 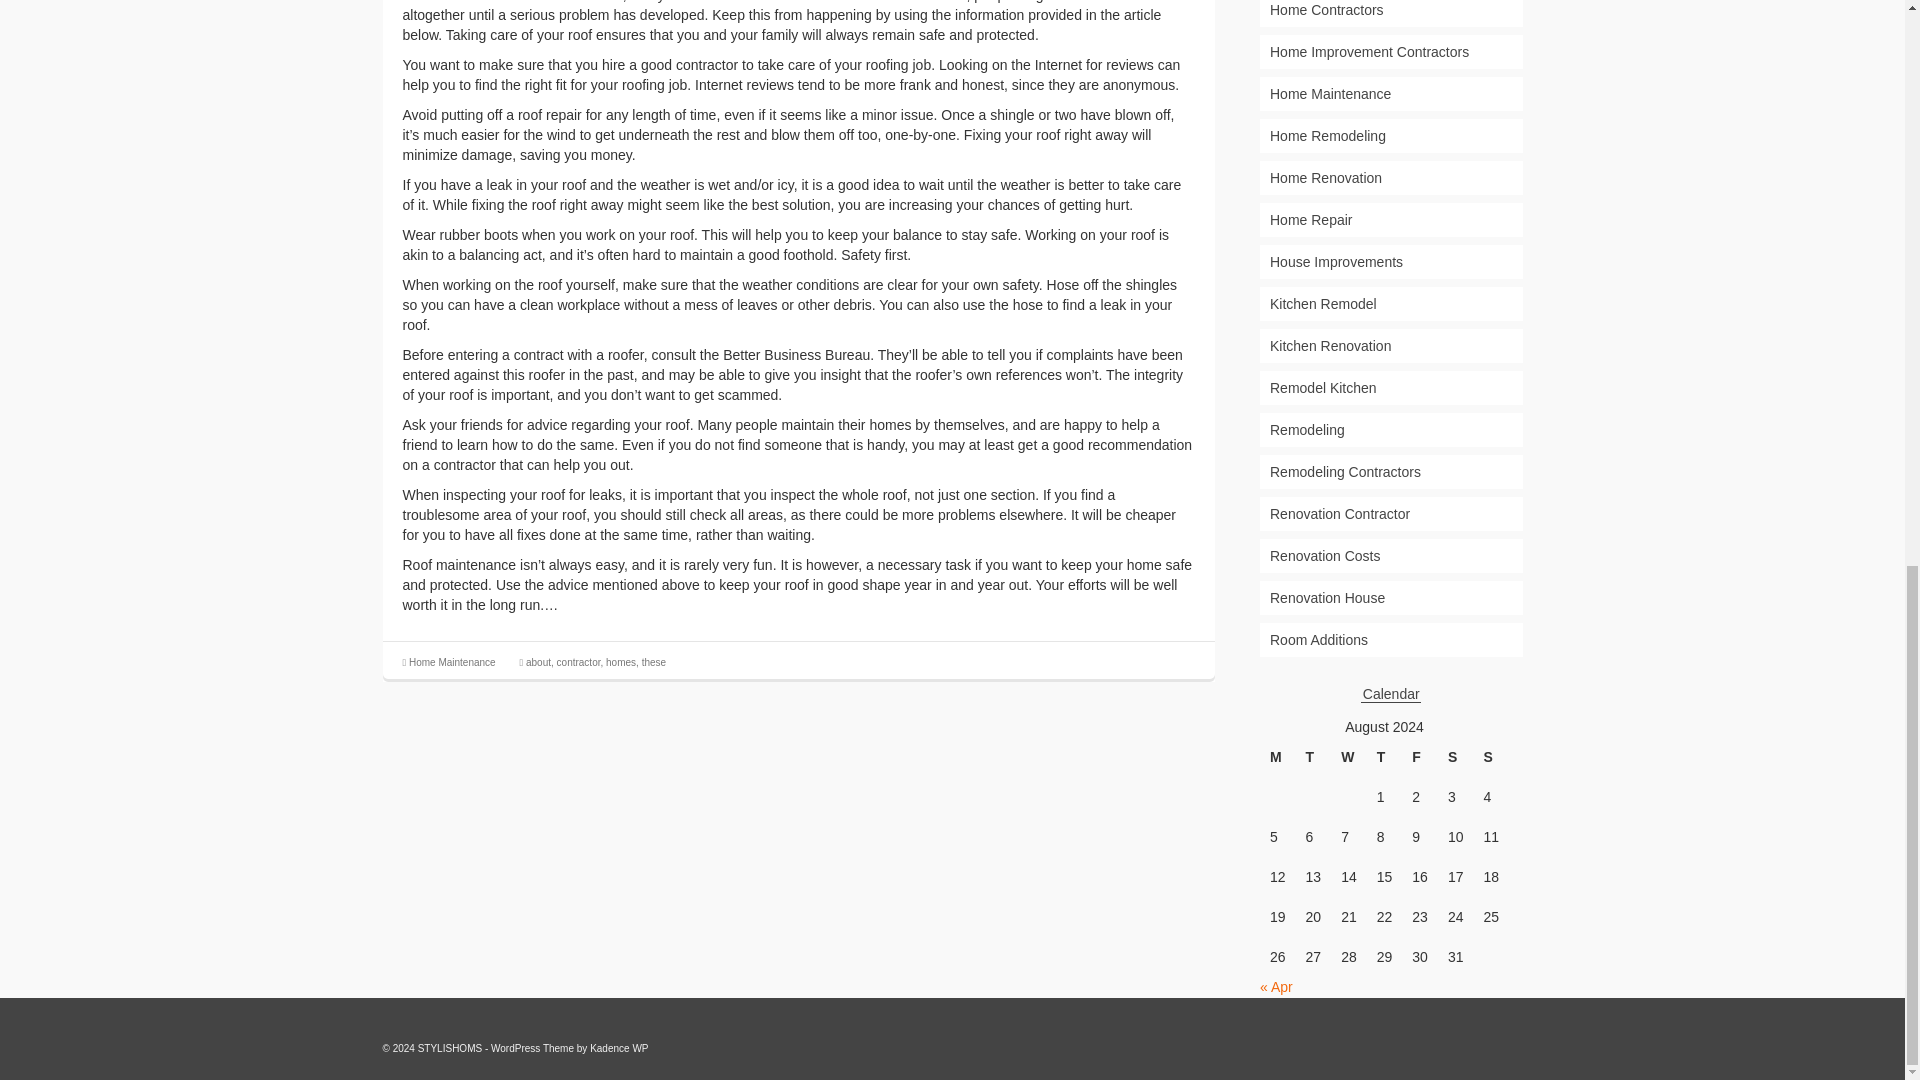 I want to click on Thursday, so click(x=1385, y=757).